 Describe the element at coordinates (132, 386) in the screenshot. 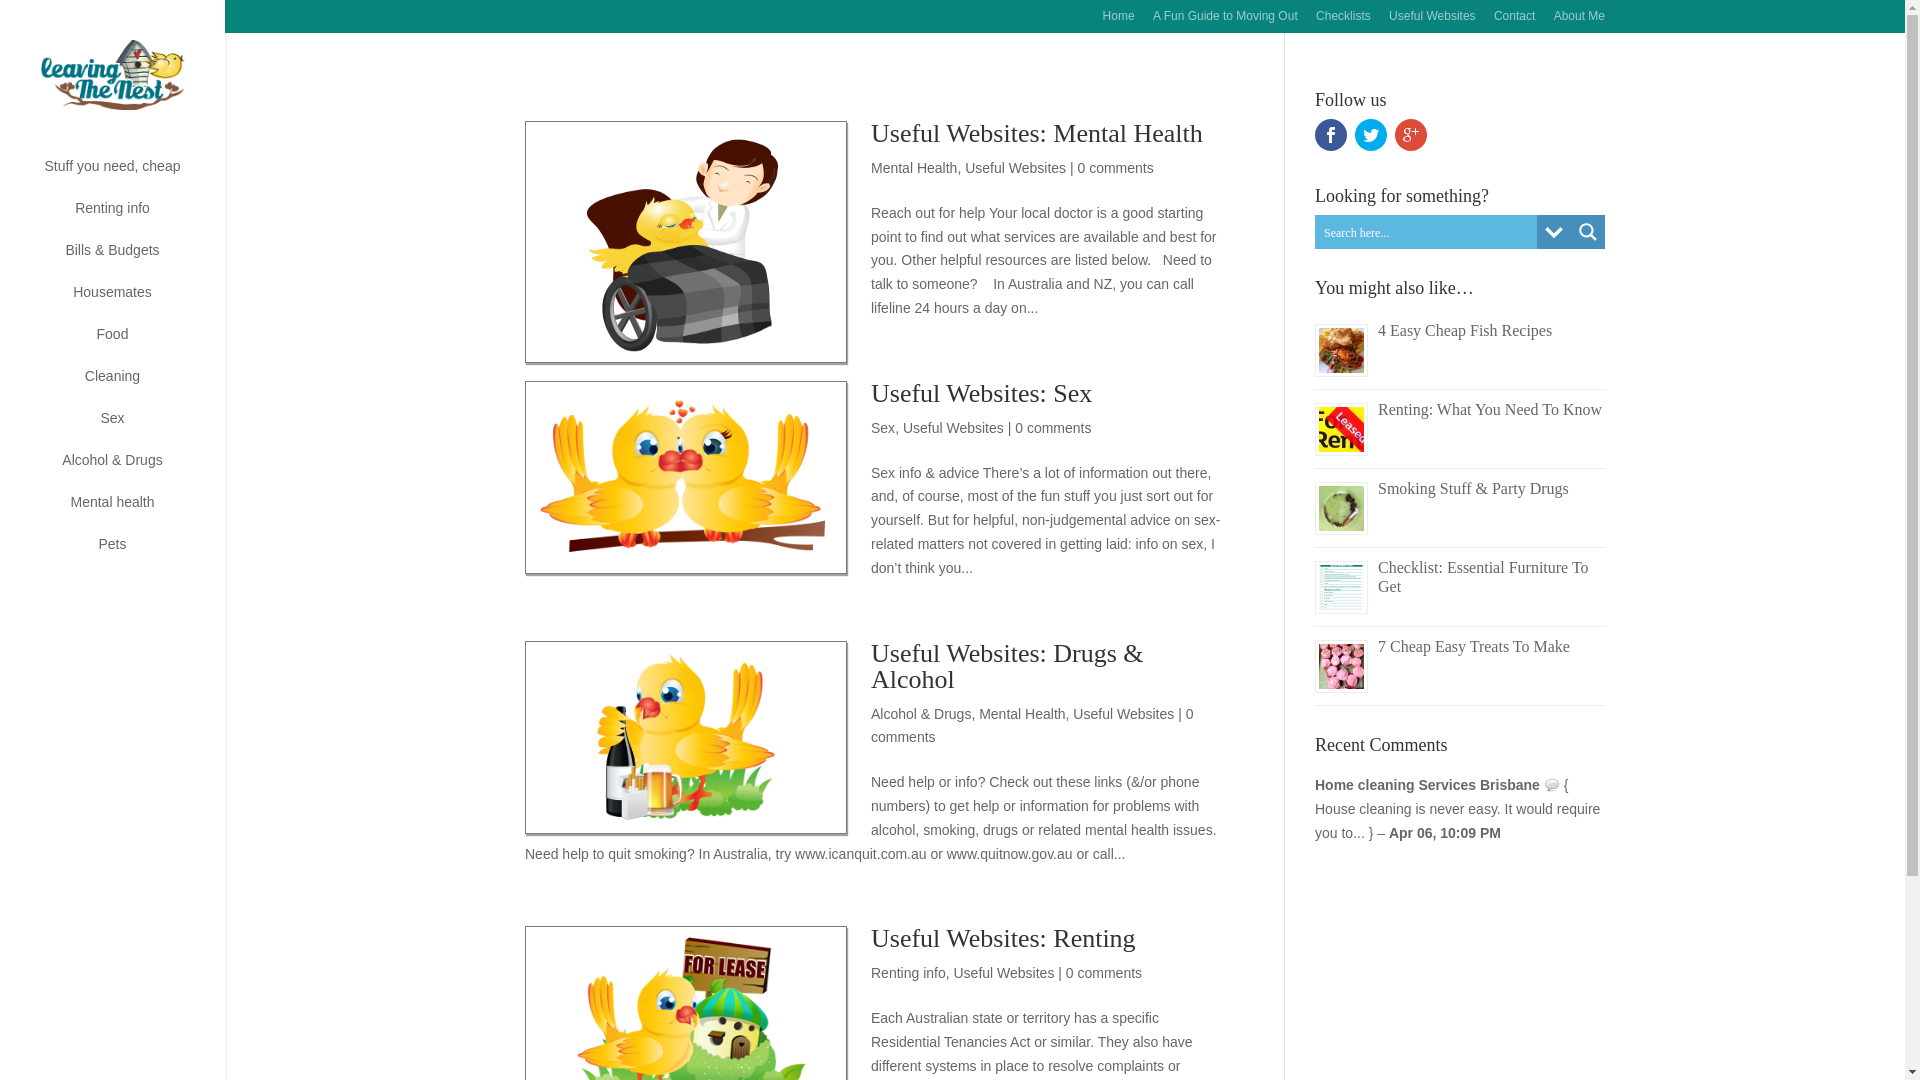

I see `Cleaning` at that location.